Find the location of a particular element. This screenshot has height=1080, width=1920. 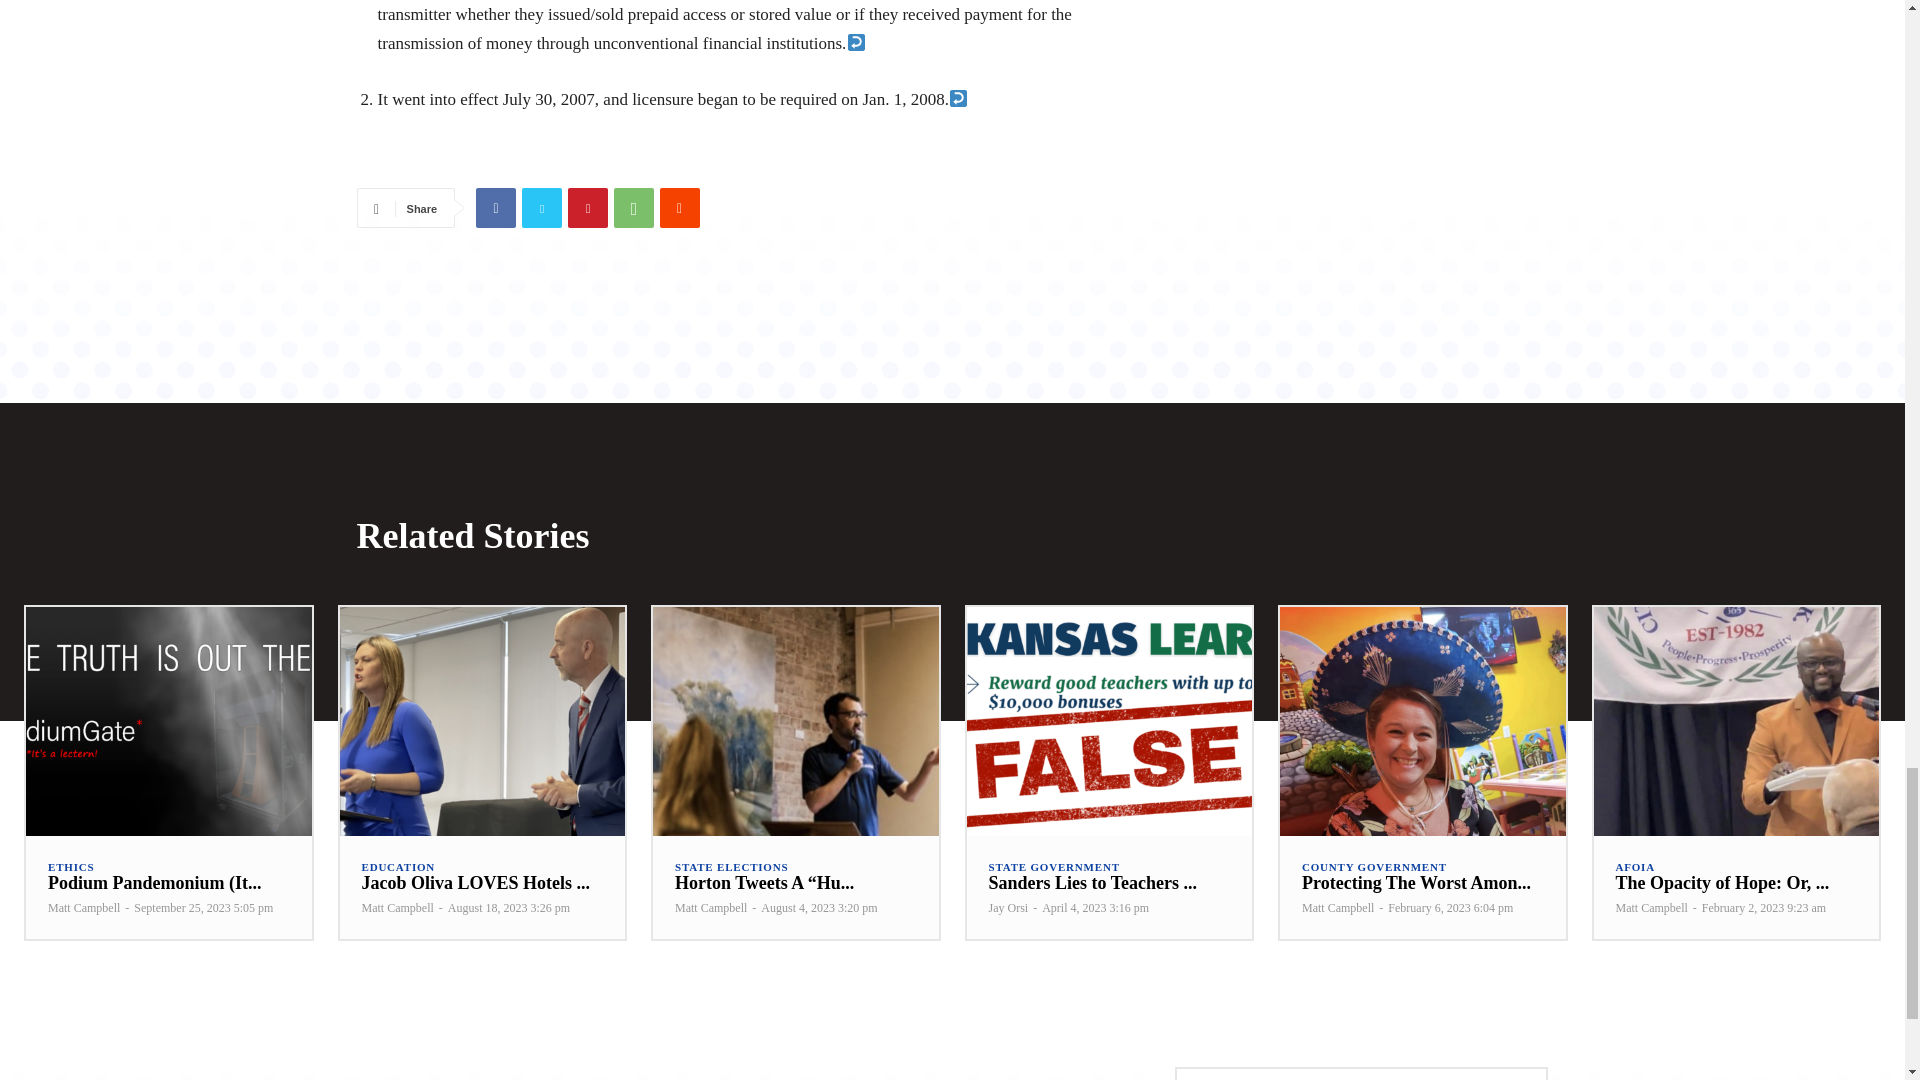

Twitter is located at coordinates (542, 207).